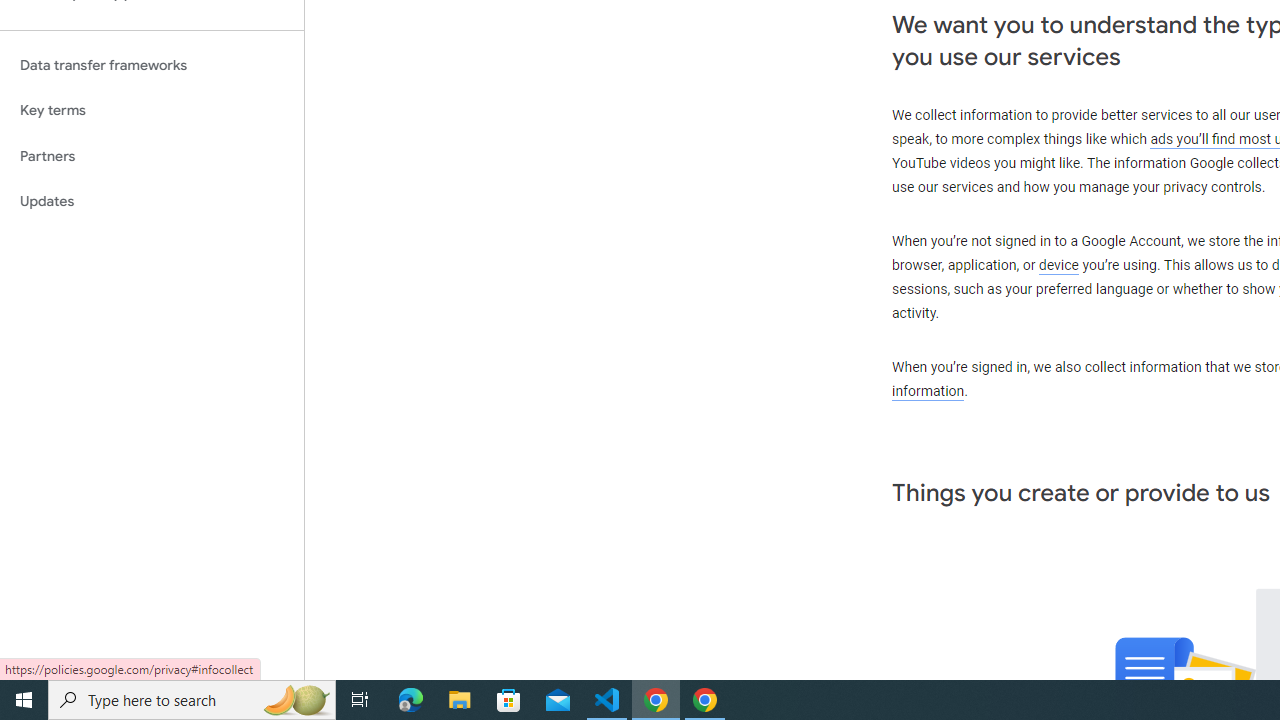  I want to click on Data transfer frameworks, so click(152, 65).